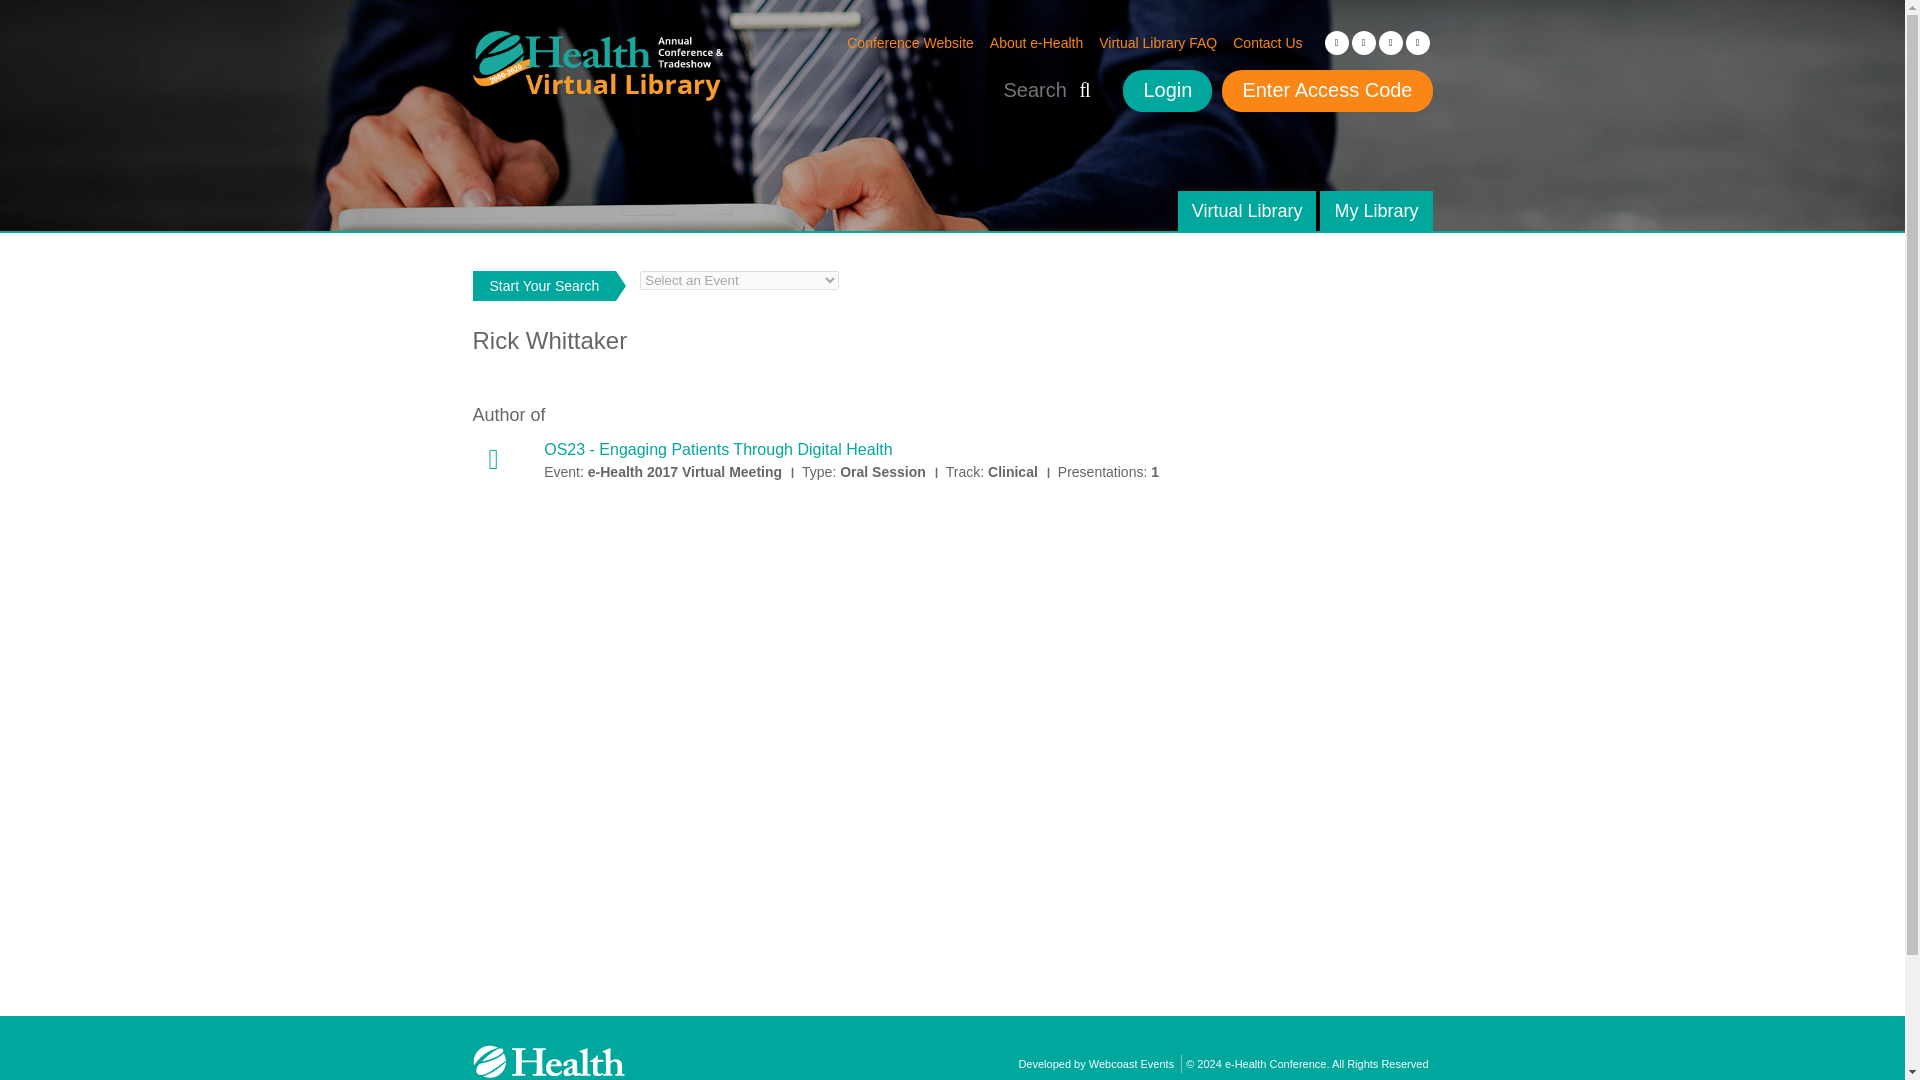 Image resolution: width=1920 pixels, height=1080 pixels. Describe the element at coordinates (1158, 42) in the screenshot. I see `Virtual Library FAQ` at that location.